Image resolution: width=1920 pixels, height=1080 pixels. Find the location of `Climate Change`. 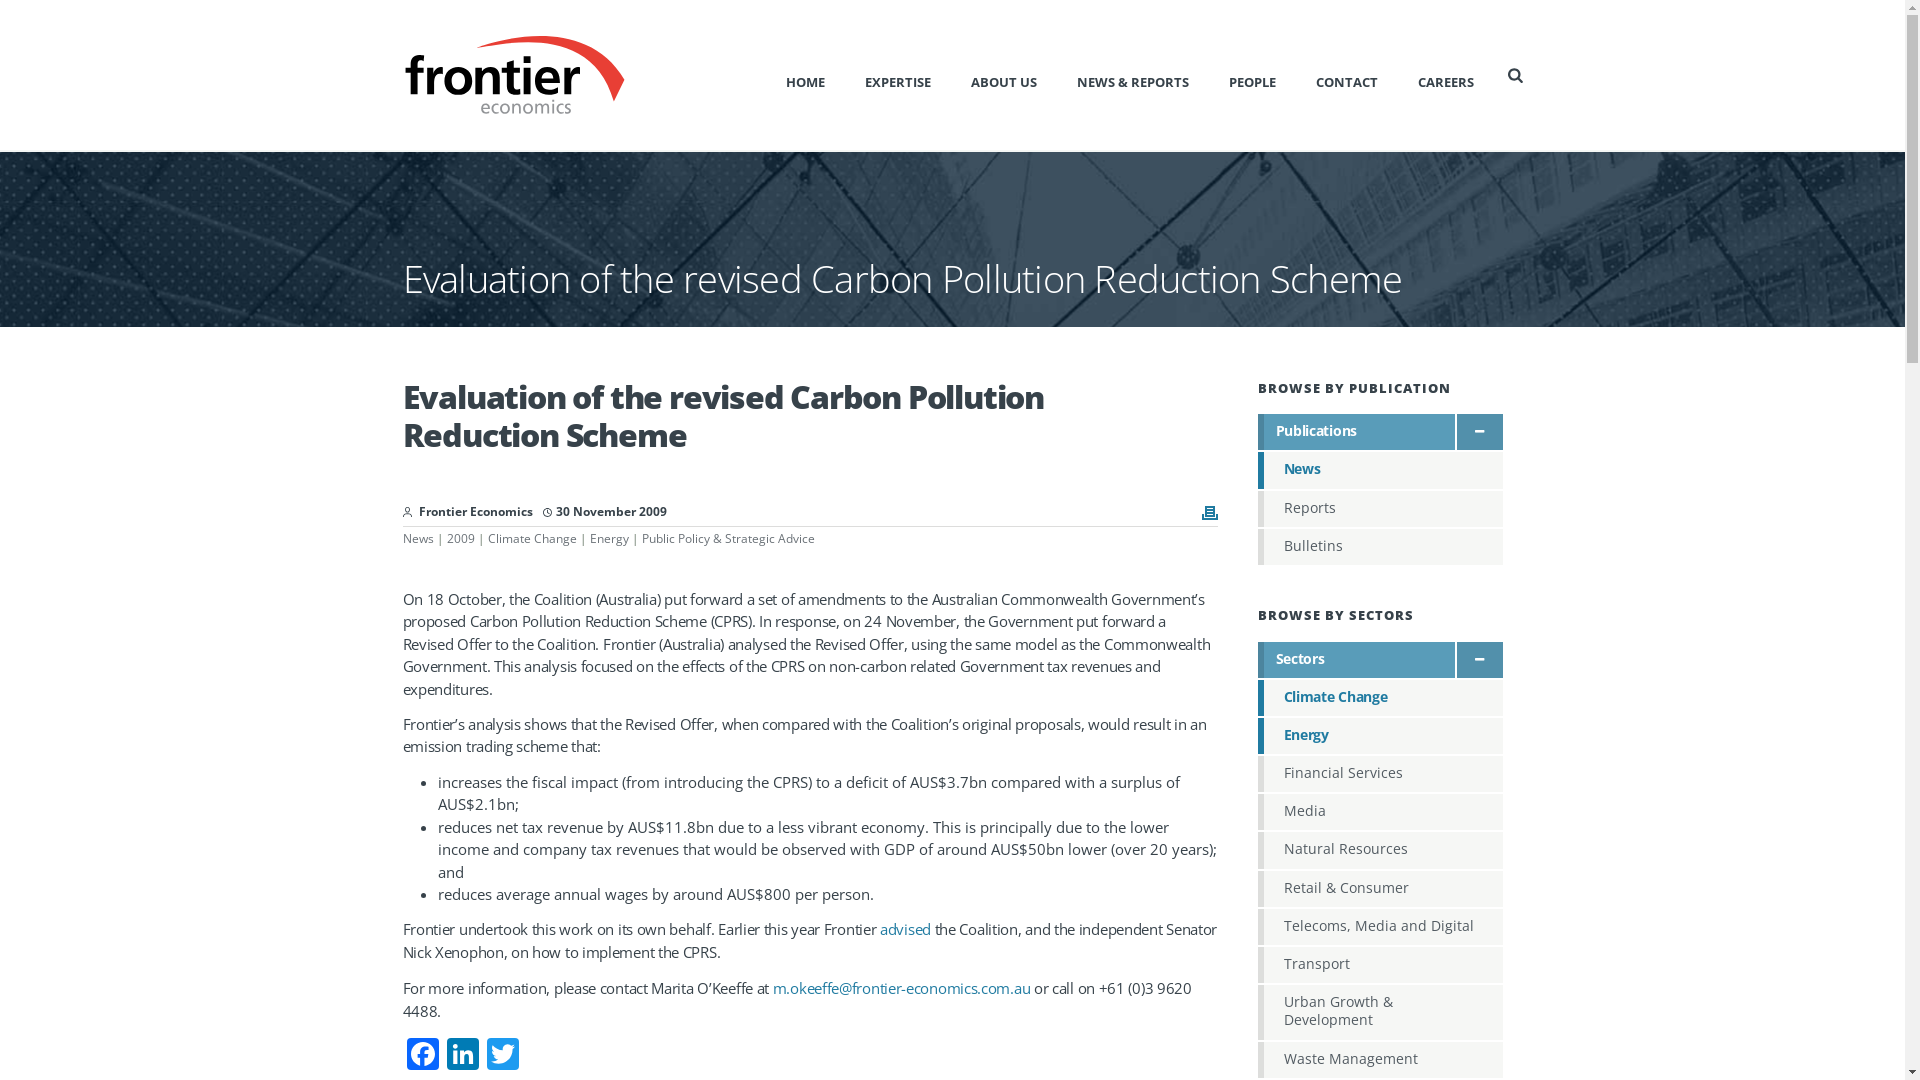

Climate Change is located at coordinates (1380, 698).